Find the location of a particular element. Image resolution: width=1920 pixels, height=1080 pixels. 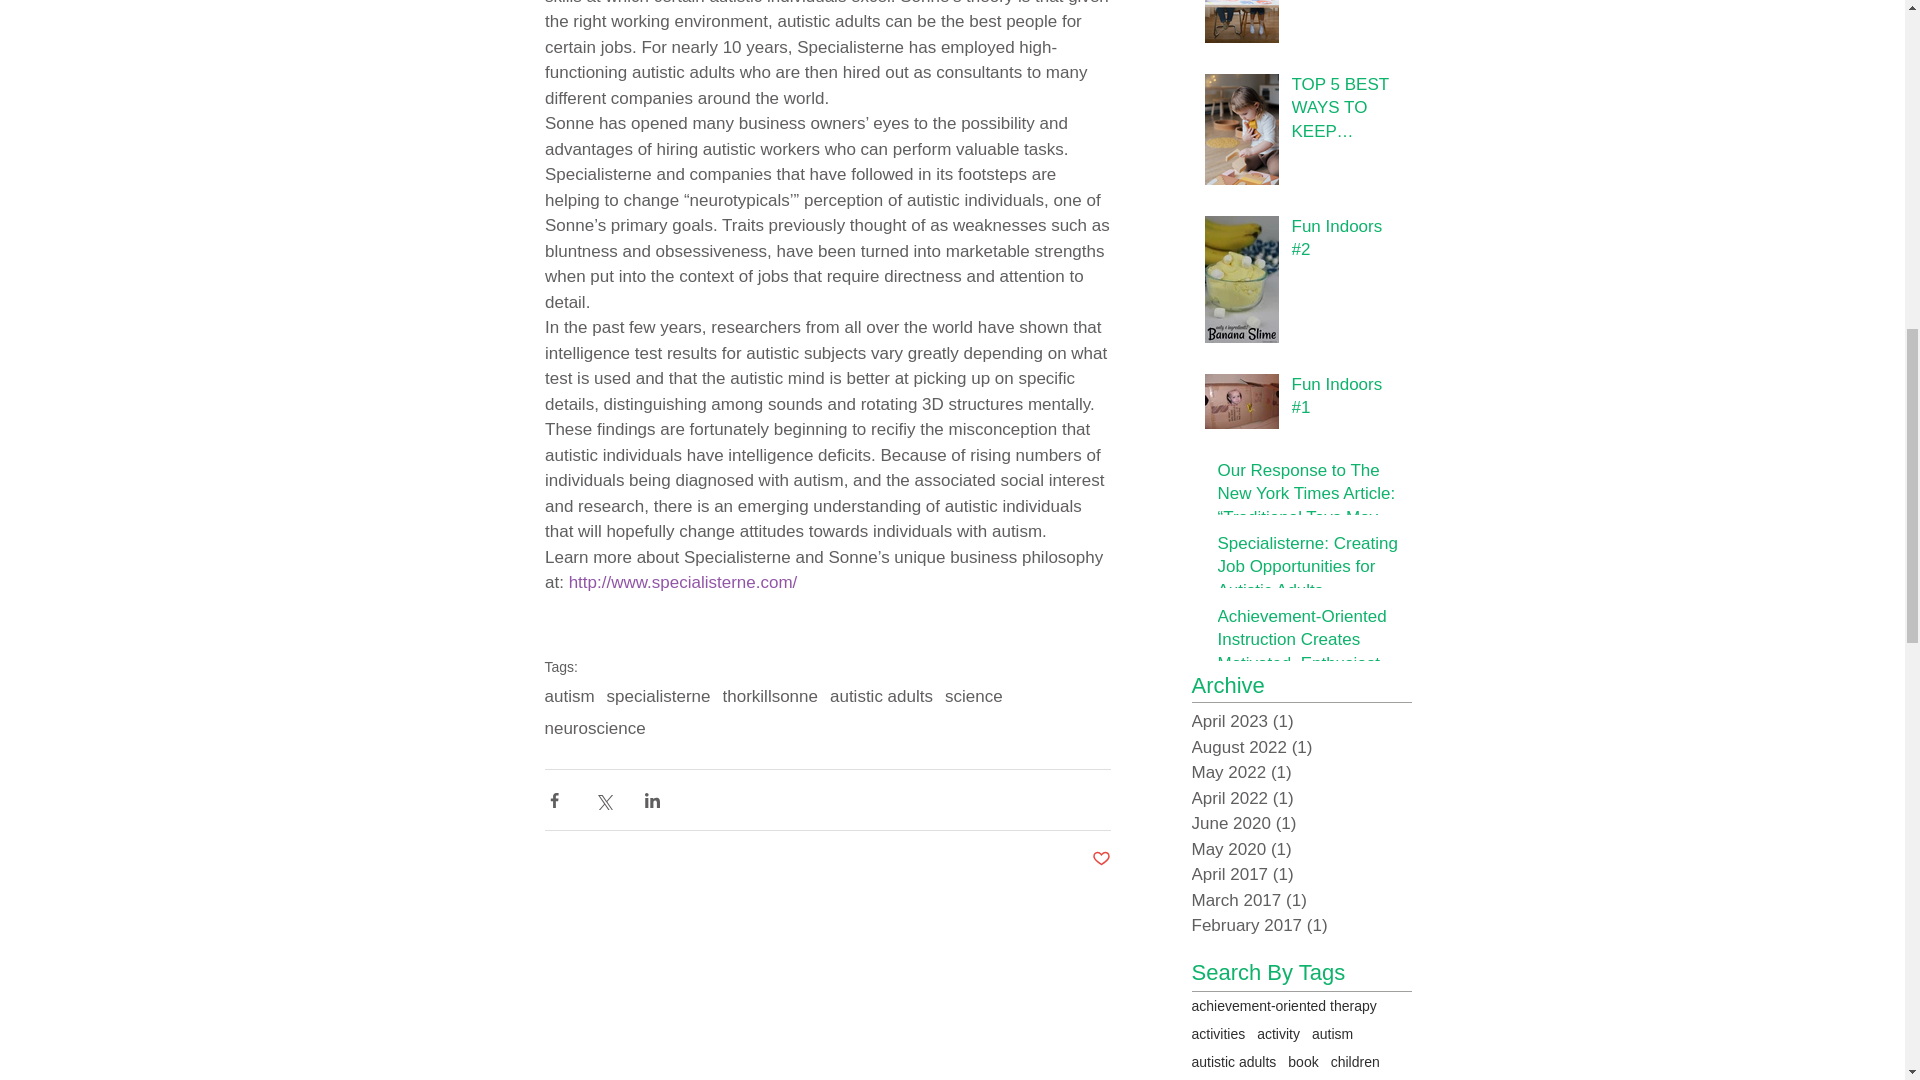

science is located at coordinates (973, 696).